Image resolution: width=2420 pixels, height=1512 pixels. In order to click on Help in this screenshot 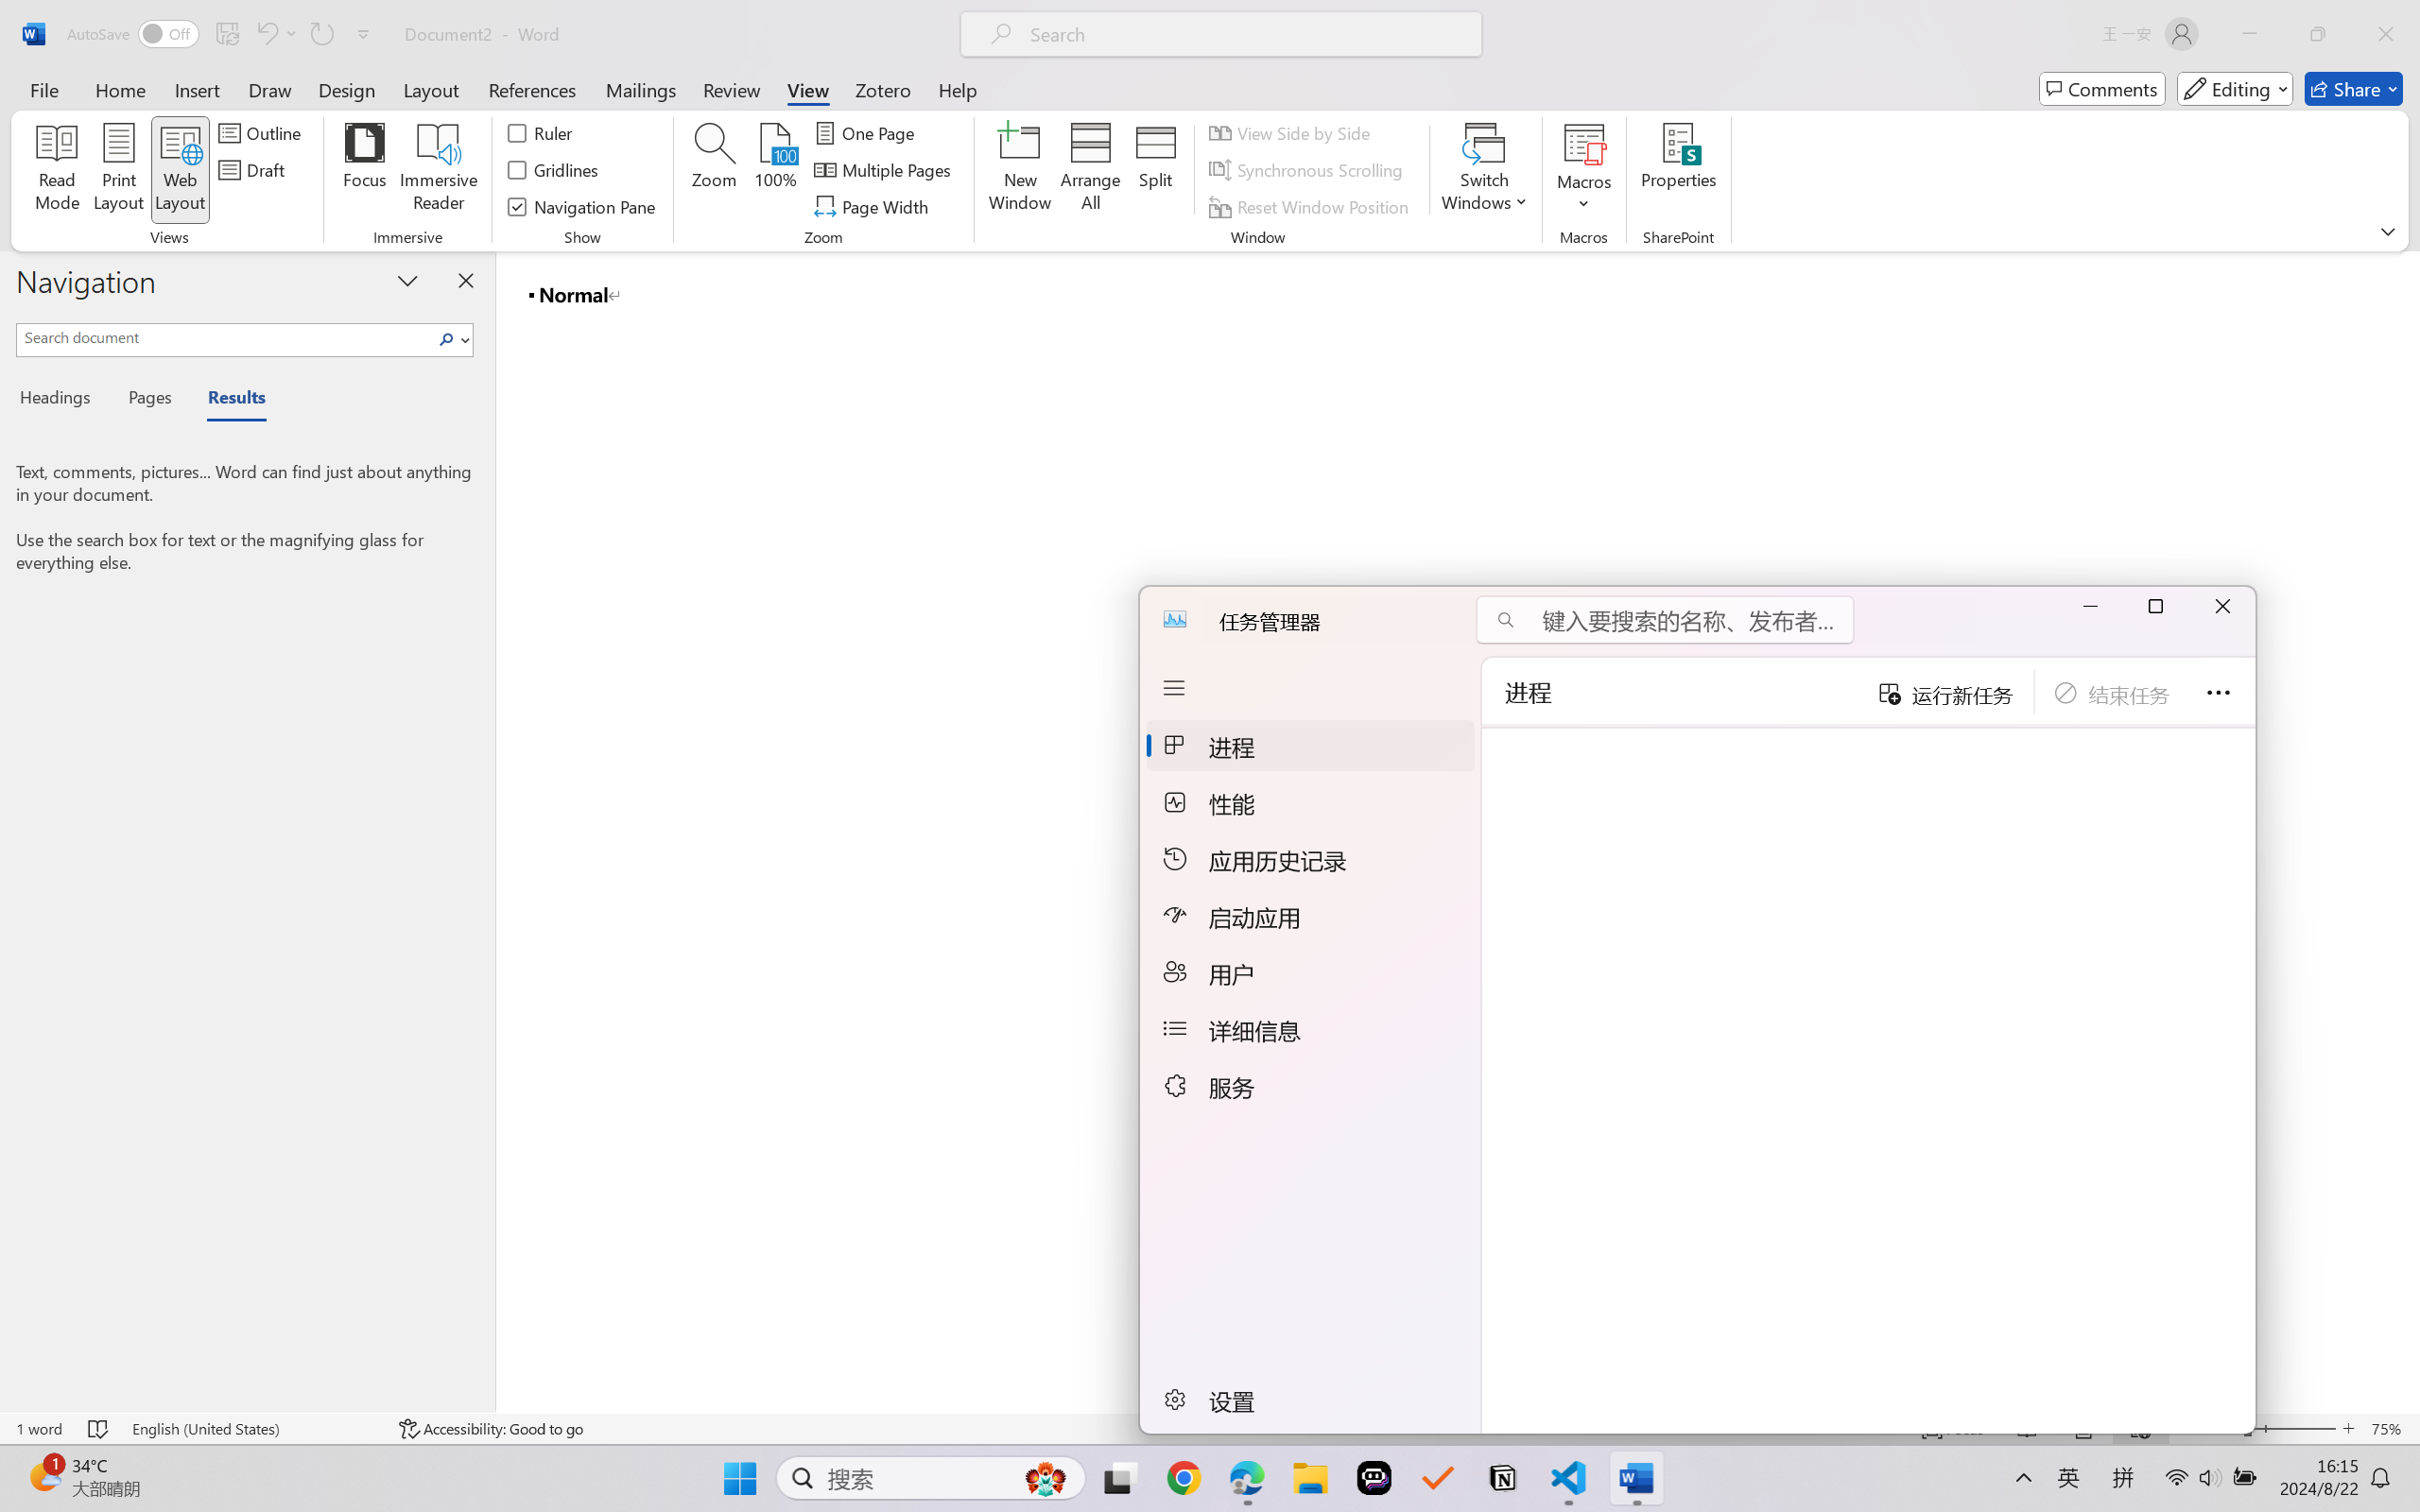, I will do `click(957, 89)`.